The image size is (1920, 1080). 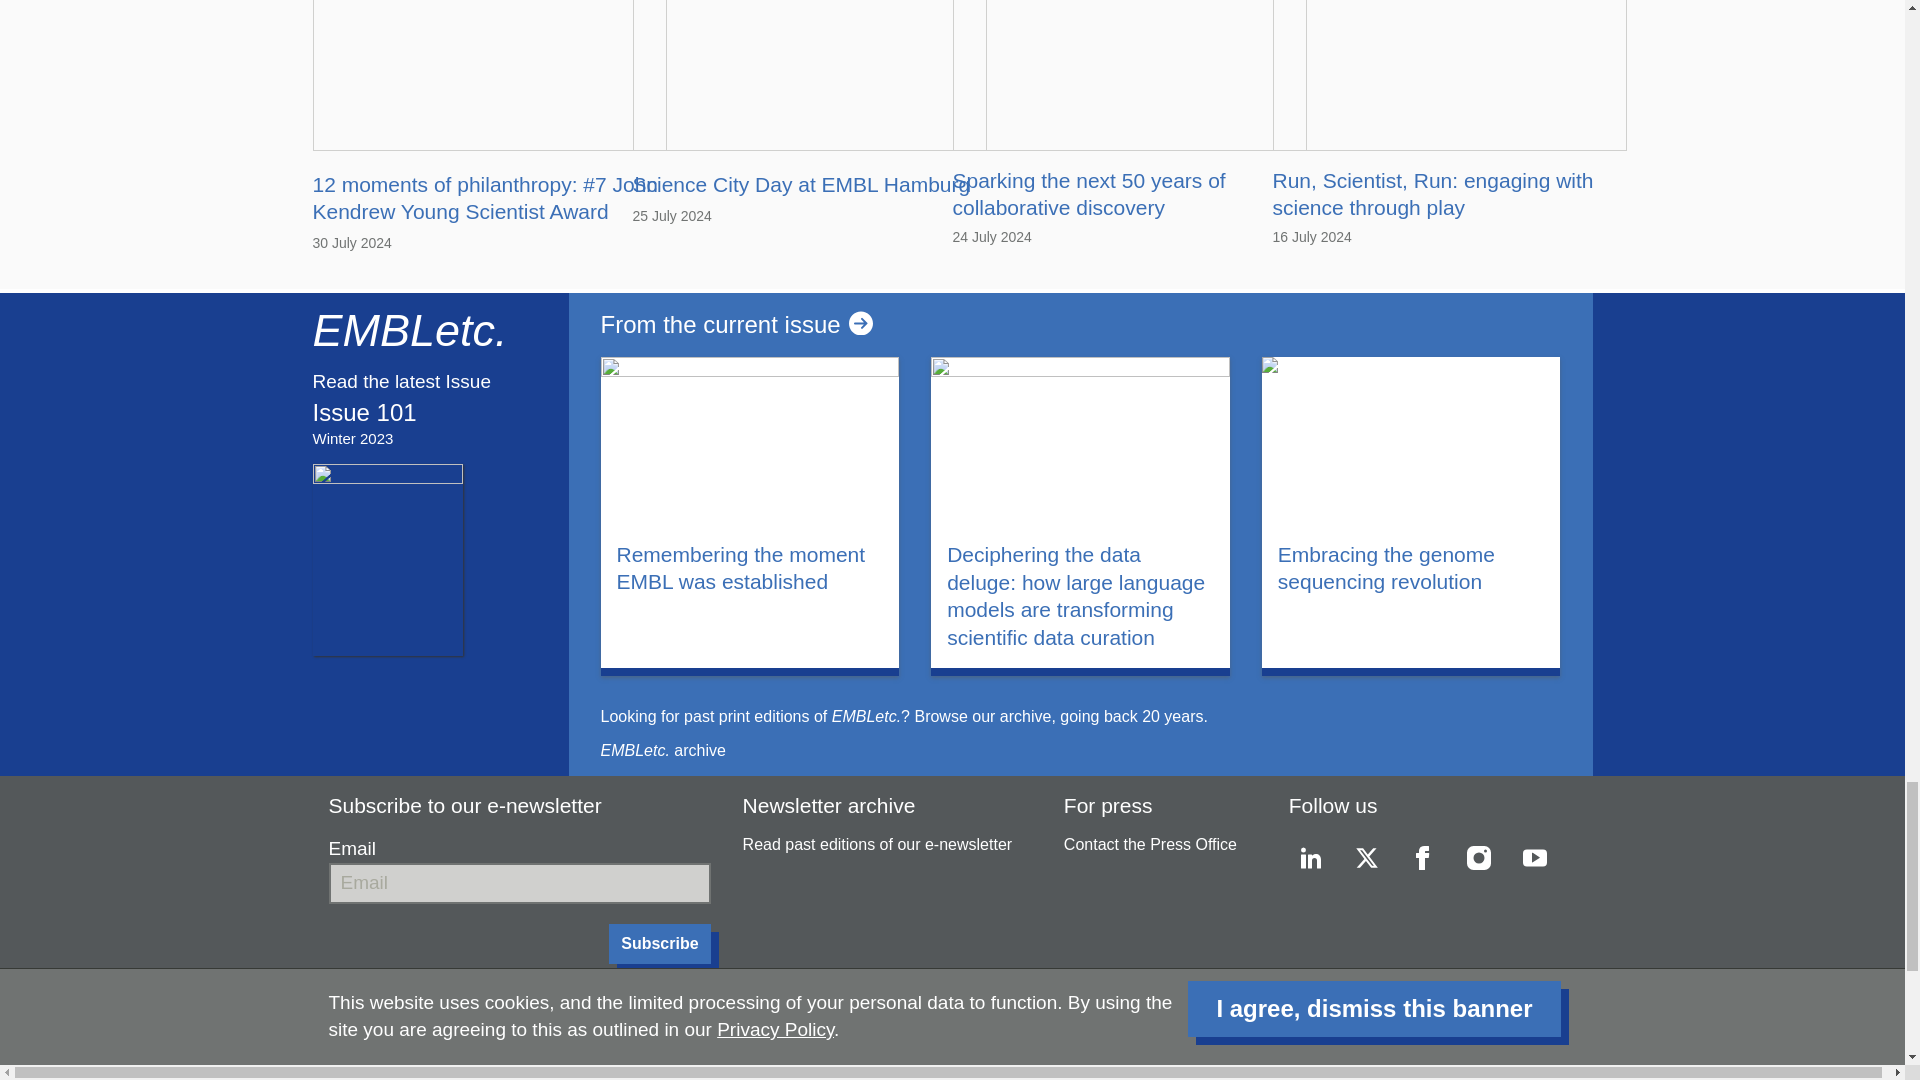 What do you see at coordinates (800, 184) in the screenshot?
I see `Science City Day at EMBL Hamburg` at bounding box center [800, 184].